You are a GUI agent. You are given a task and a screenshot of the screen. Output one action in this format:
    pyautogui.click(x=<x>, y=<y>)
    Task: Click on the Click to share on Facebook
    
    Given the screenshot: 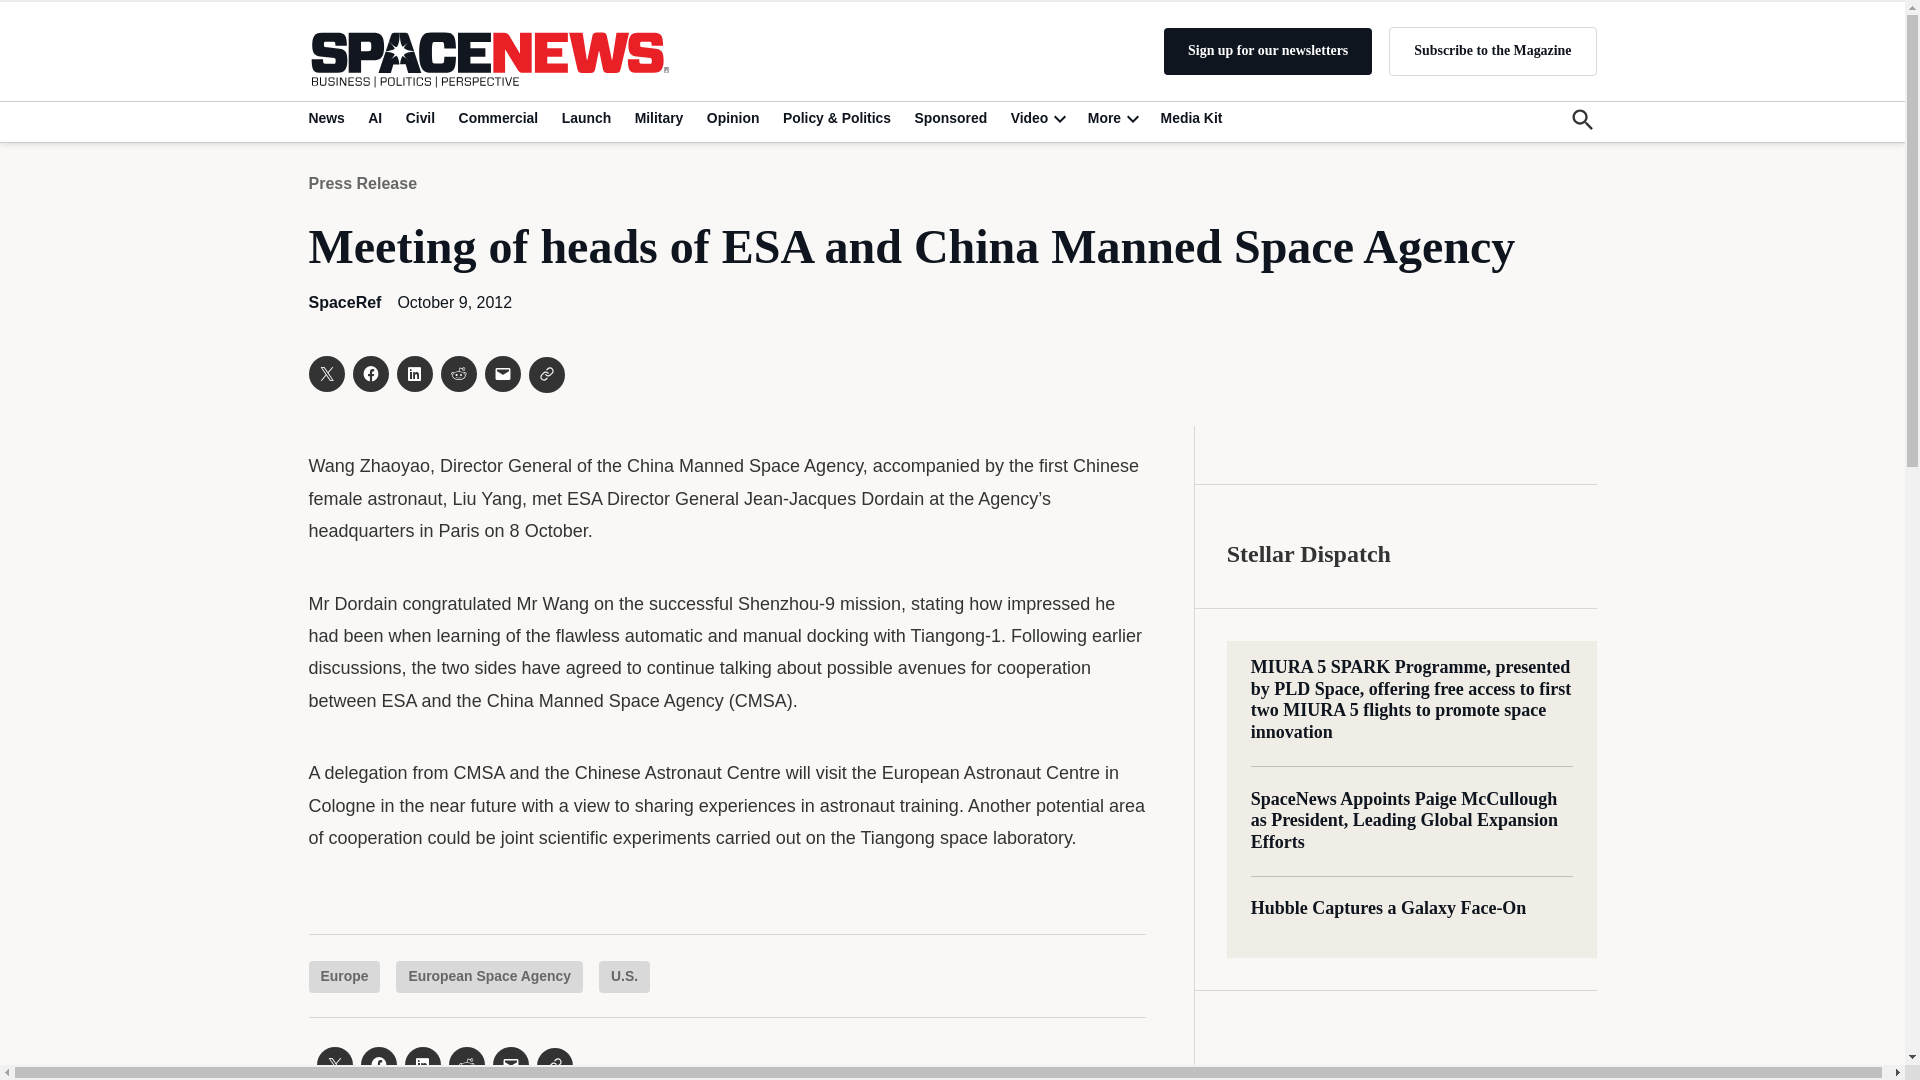 What is the action you would take?
    pyautogui.click(x=369, y=374)
    